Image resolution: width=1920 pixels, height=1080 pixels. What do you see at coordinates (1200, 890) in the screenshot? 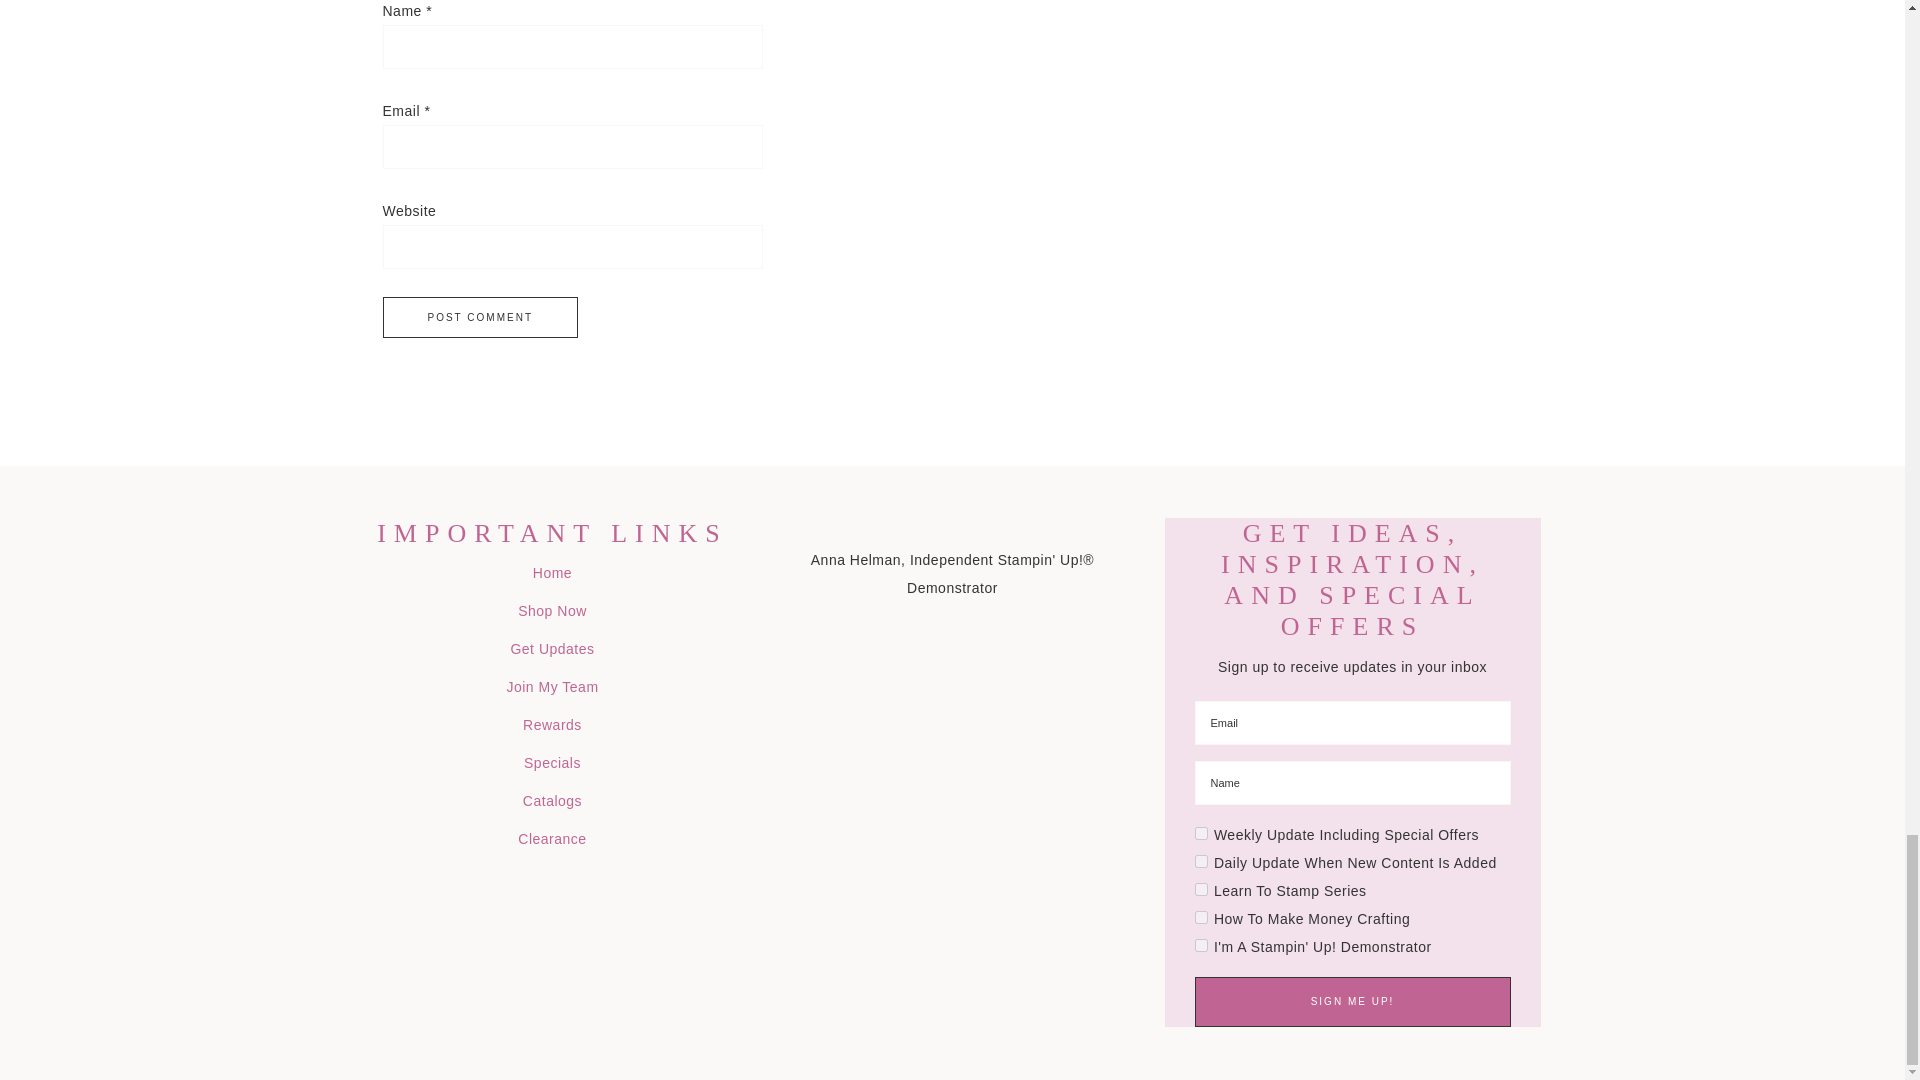
I see `107453452` at bounding box center [1200, 890].